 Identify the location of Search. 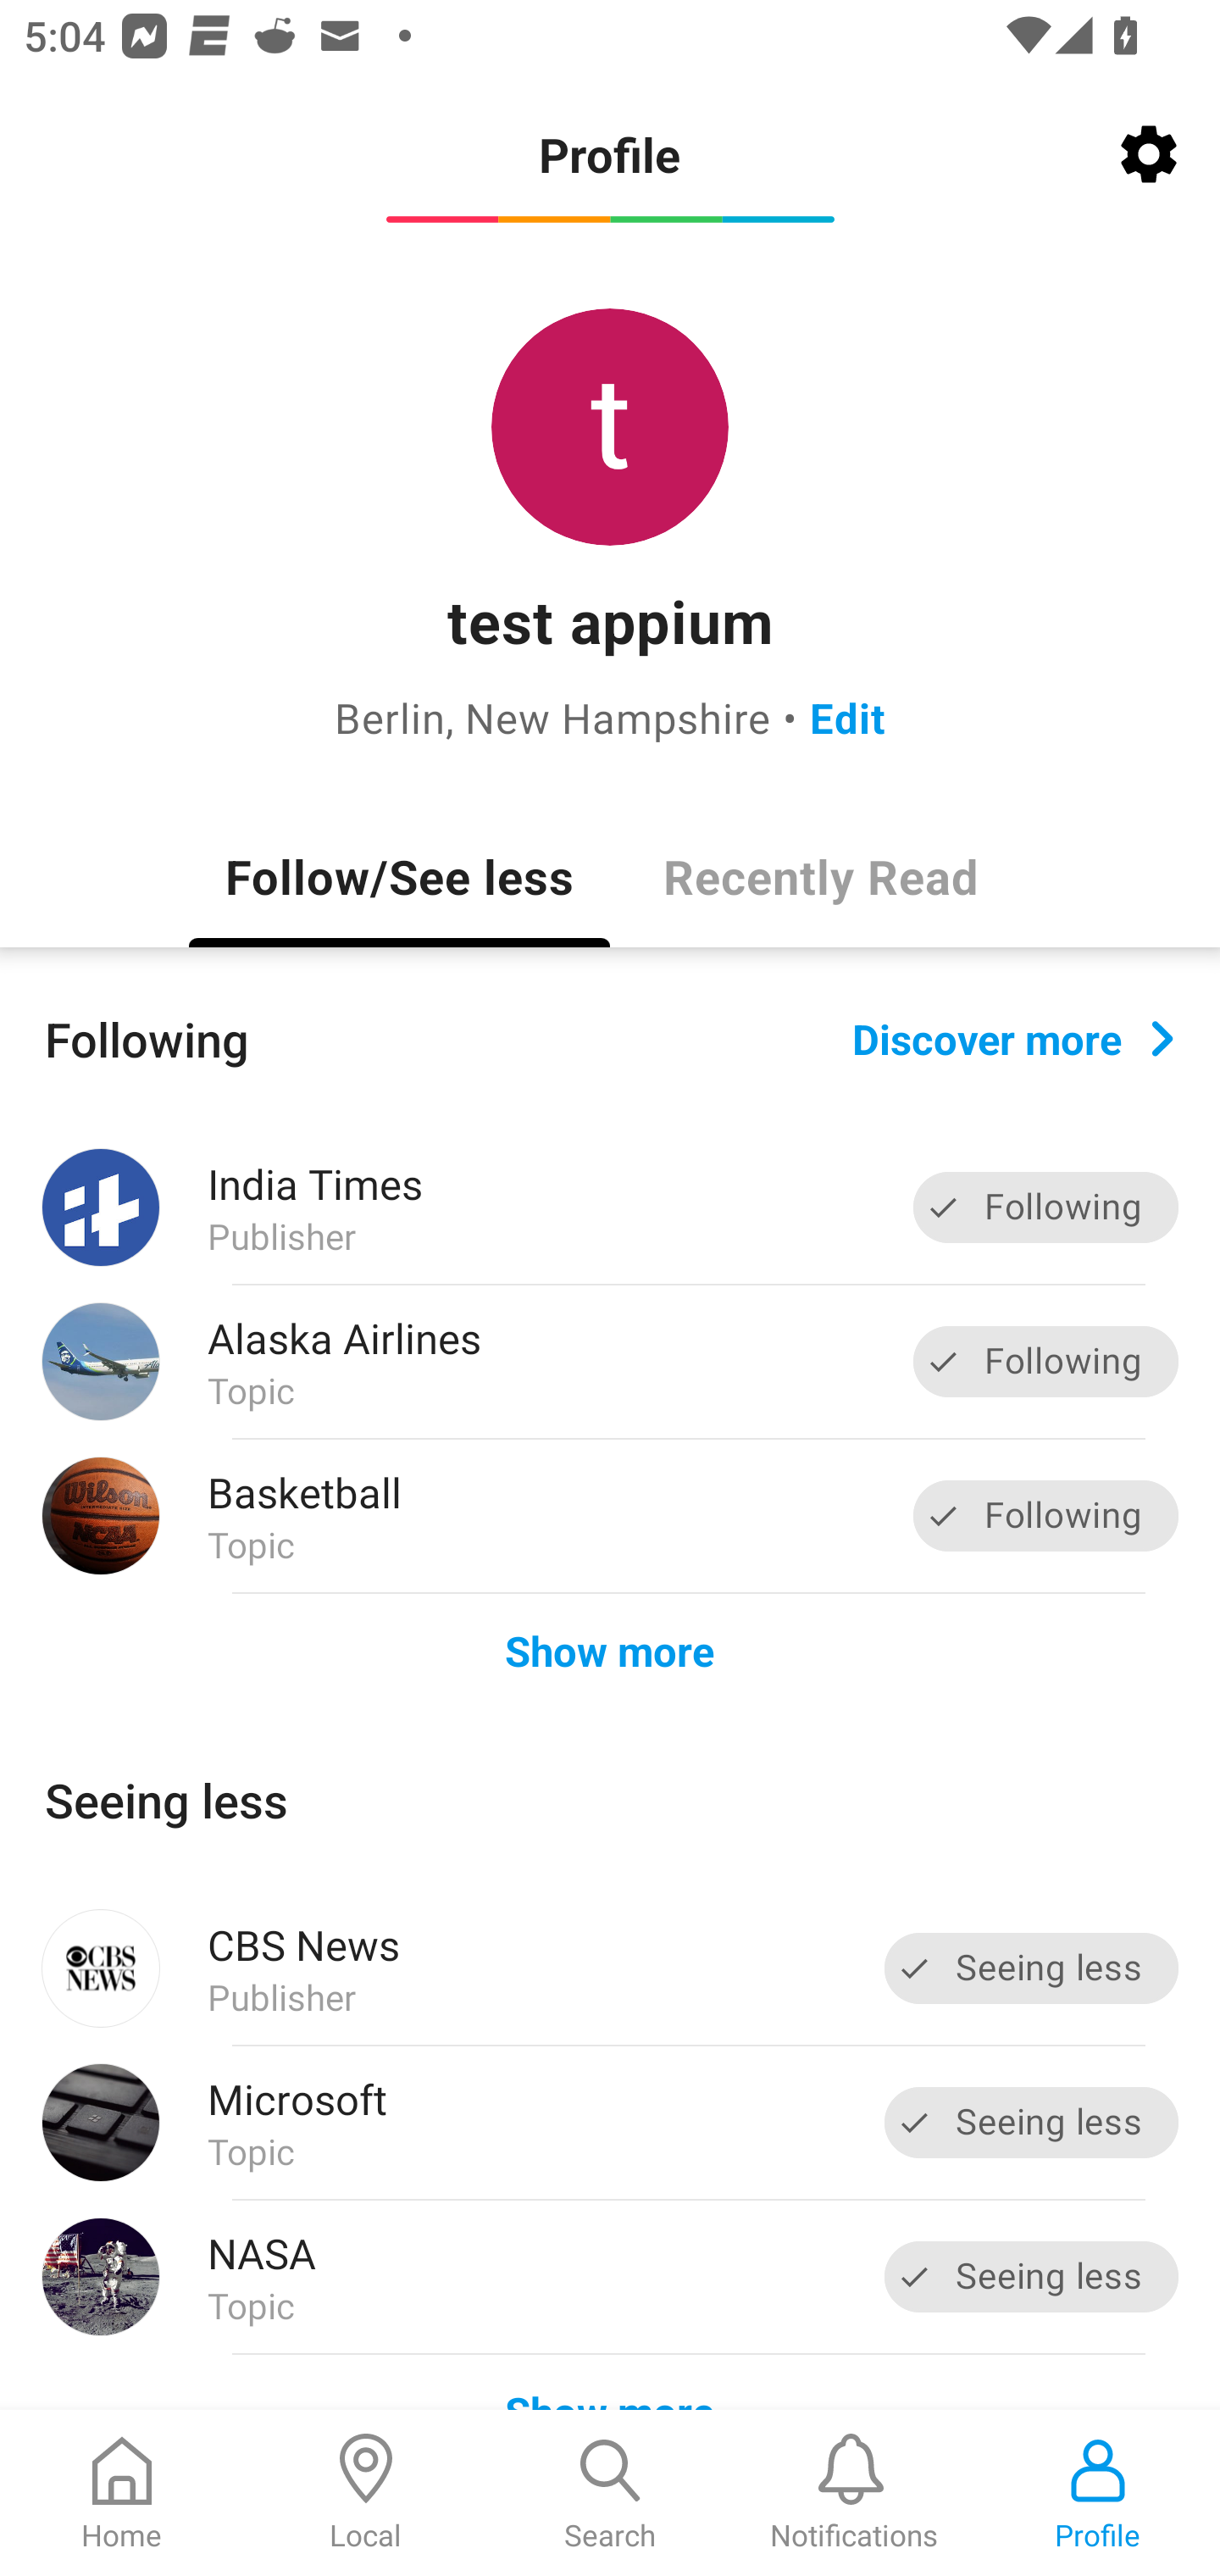
(610, 2493).